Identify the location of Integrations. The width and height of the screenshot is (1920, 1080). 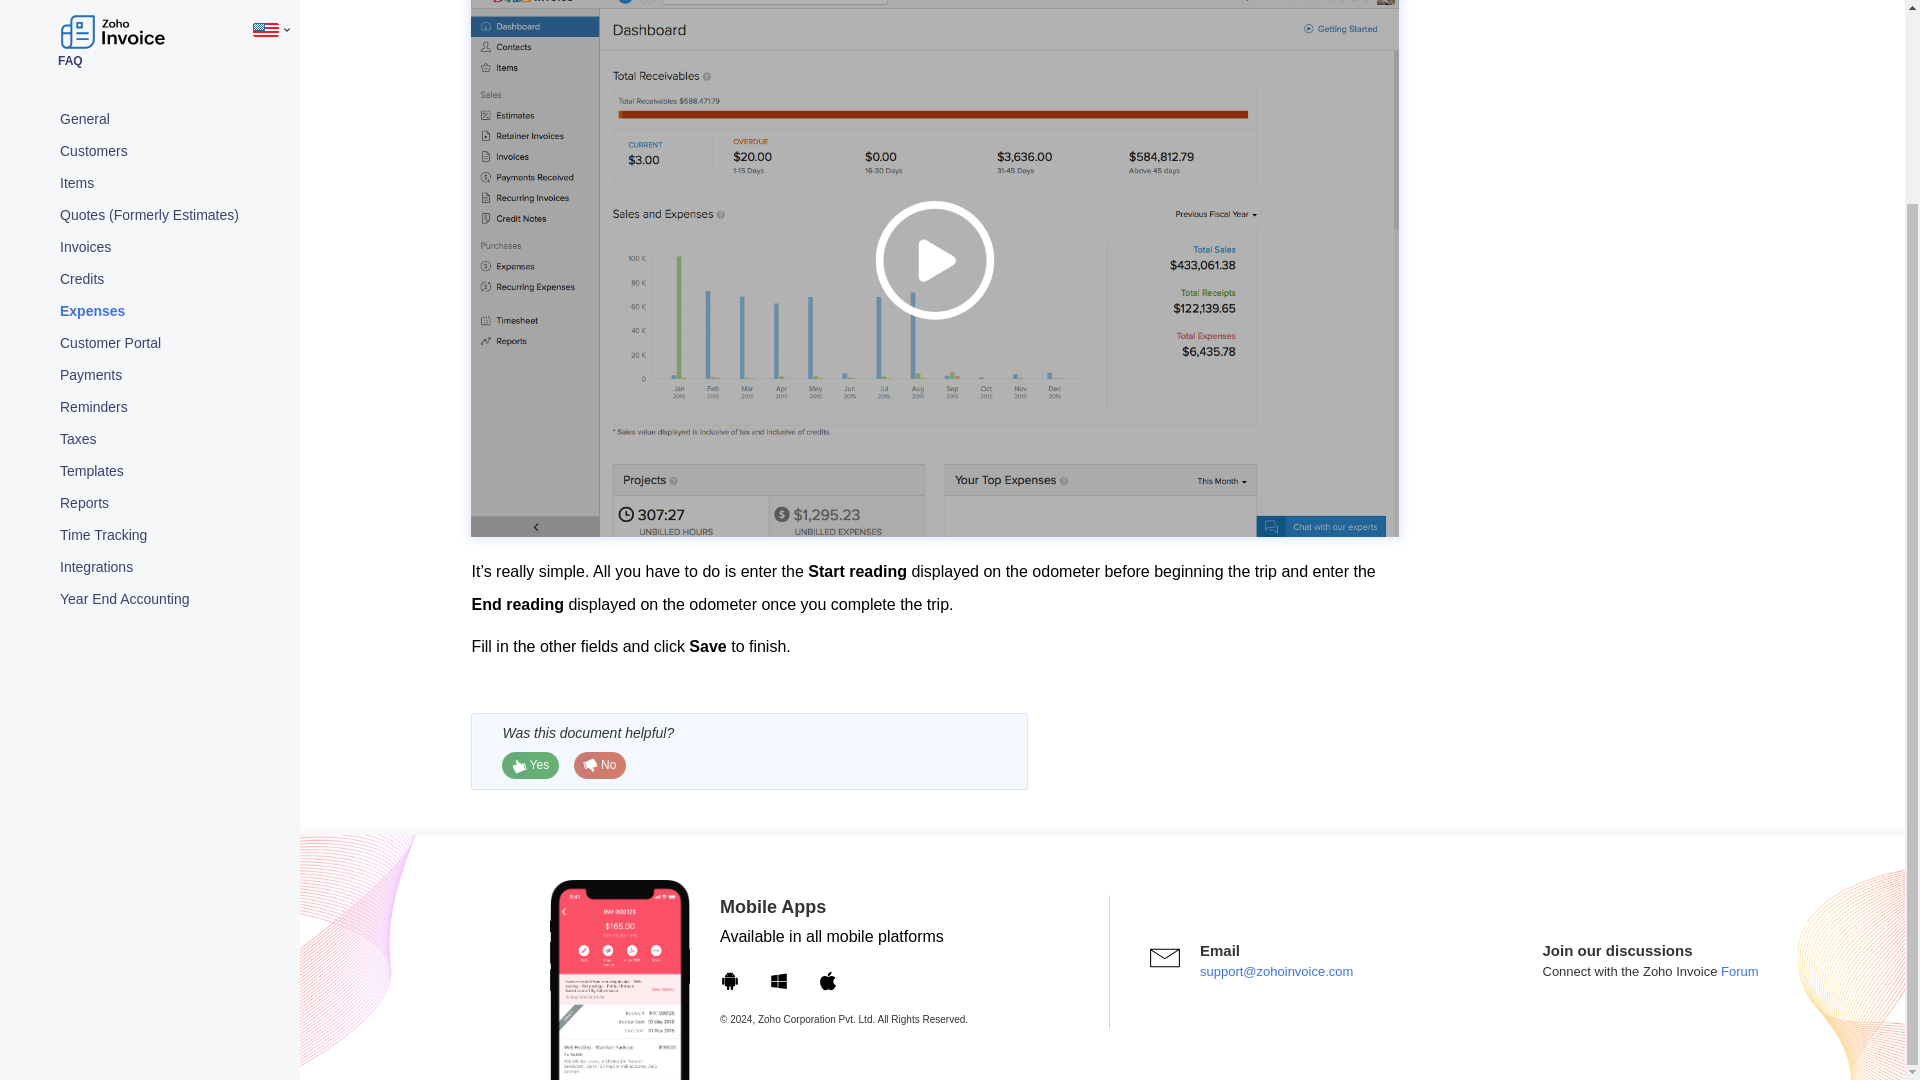
(170, 330).